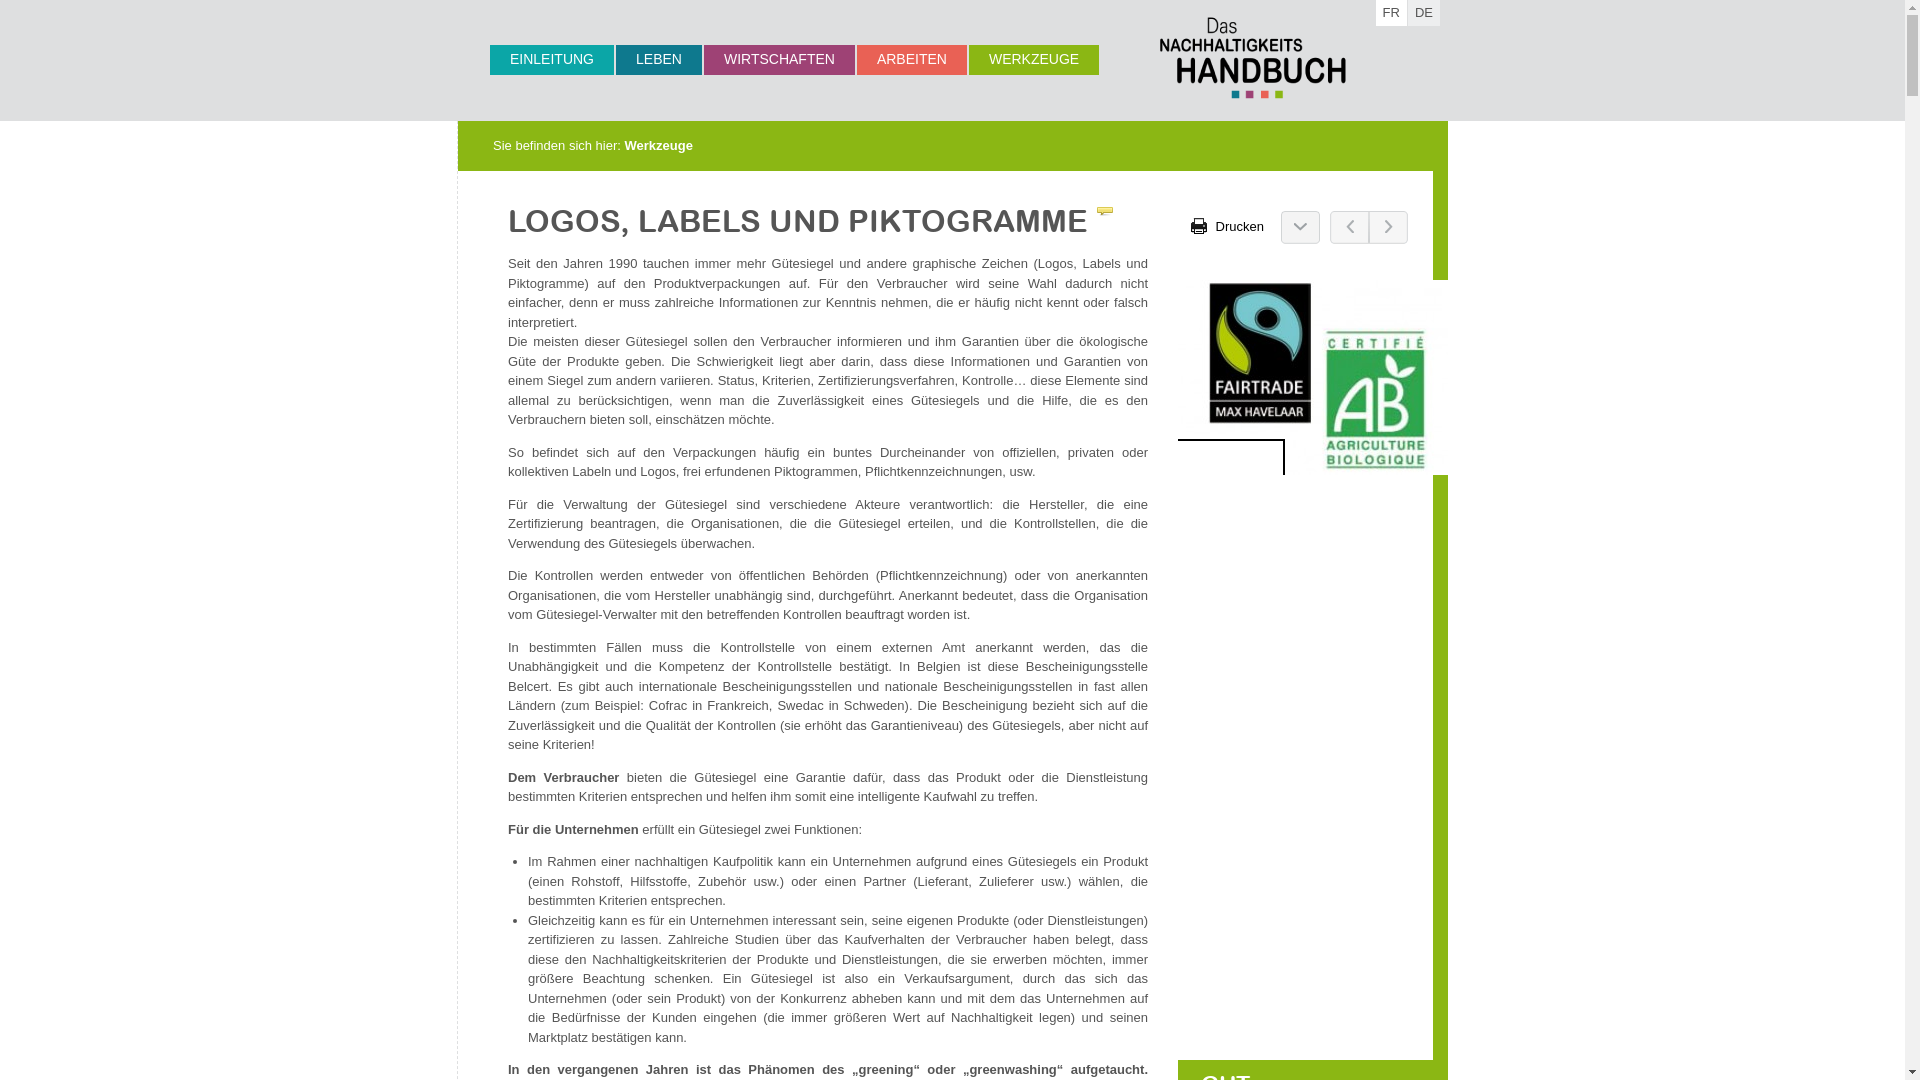 The image size is (1920, 1080). What do you see at coordinates (659, 146) in the screenshot?
I see `Werkzeuge` at bounding box center [659, 146].